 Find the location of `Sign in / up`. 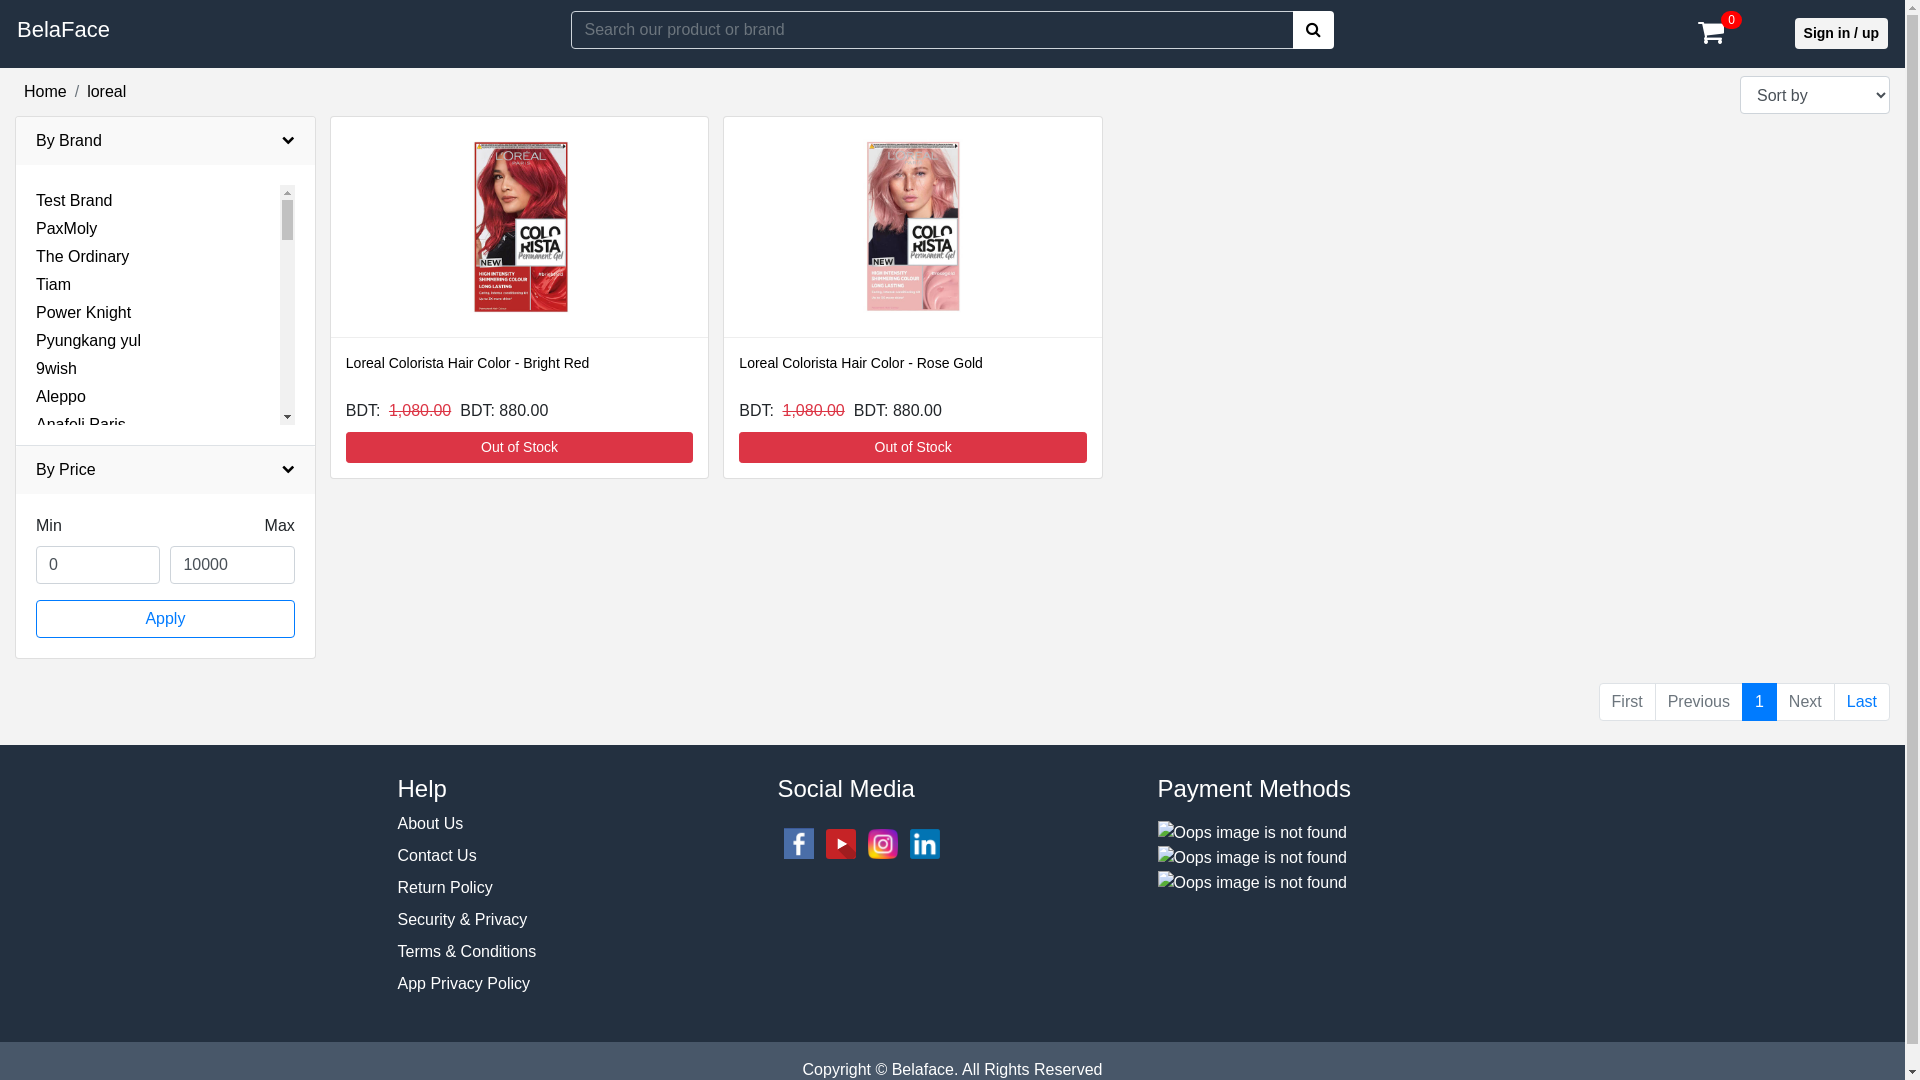

Sign in / up is located at coordinates (1842, 34).